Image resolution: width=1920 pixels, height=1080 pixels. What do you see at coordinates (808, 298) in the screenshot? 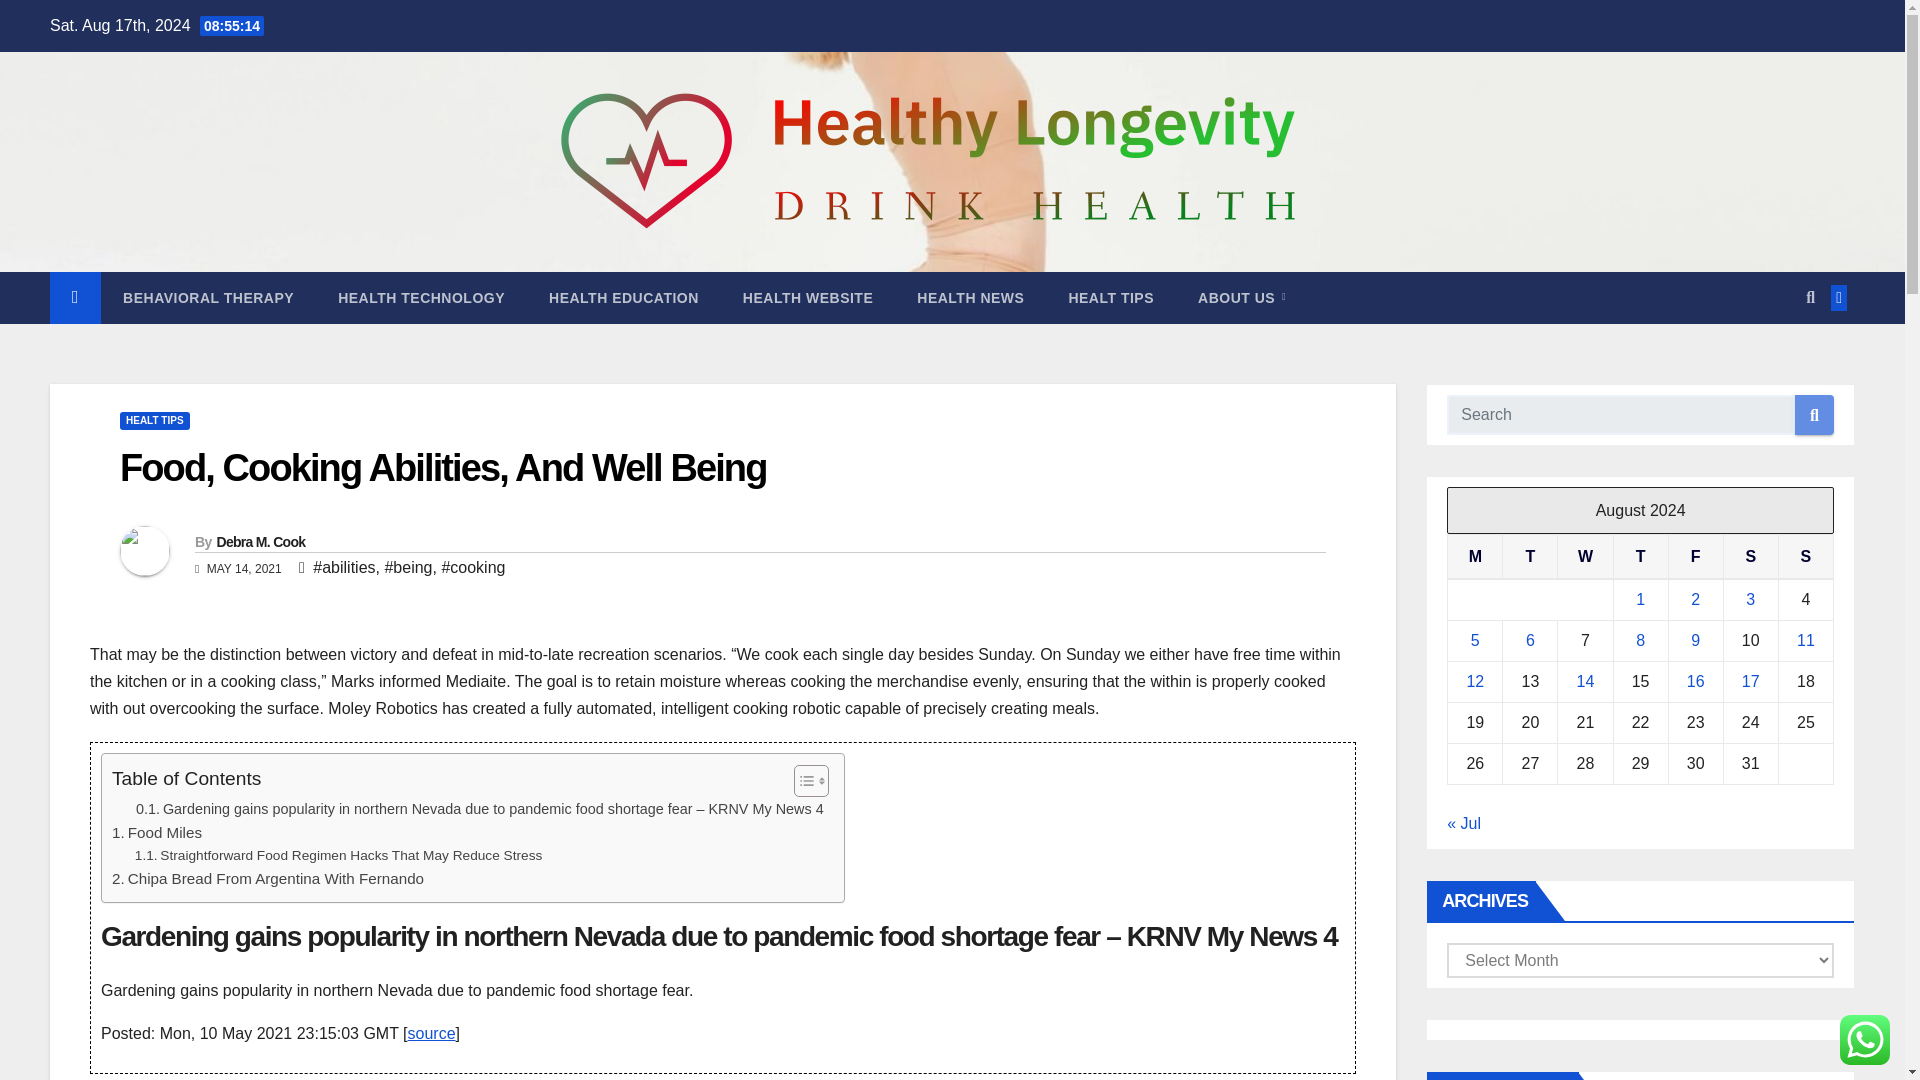
I see `Health Website` at bounding box center [808, 298].